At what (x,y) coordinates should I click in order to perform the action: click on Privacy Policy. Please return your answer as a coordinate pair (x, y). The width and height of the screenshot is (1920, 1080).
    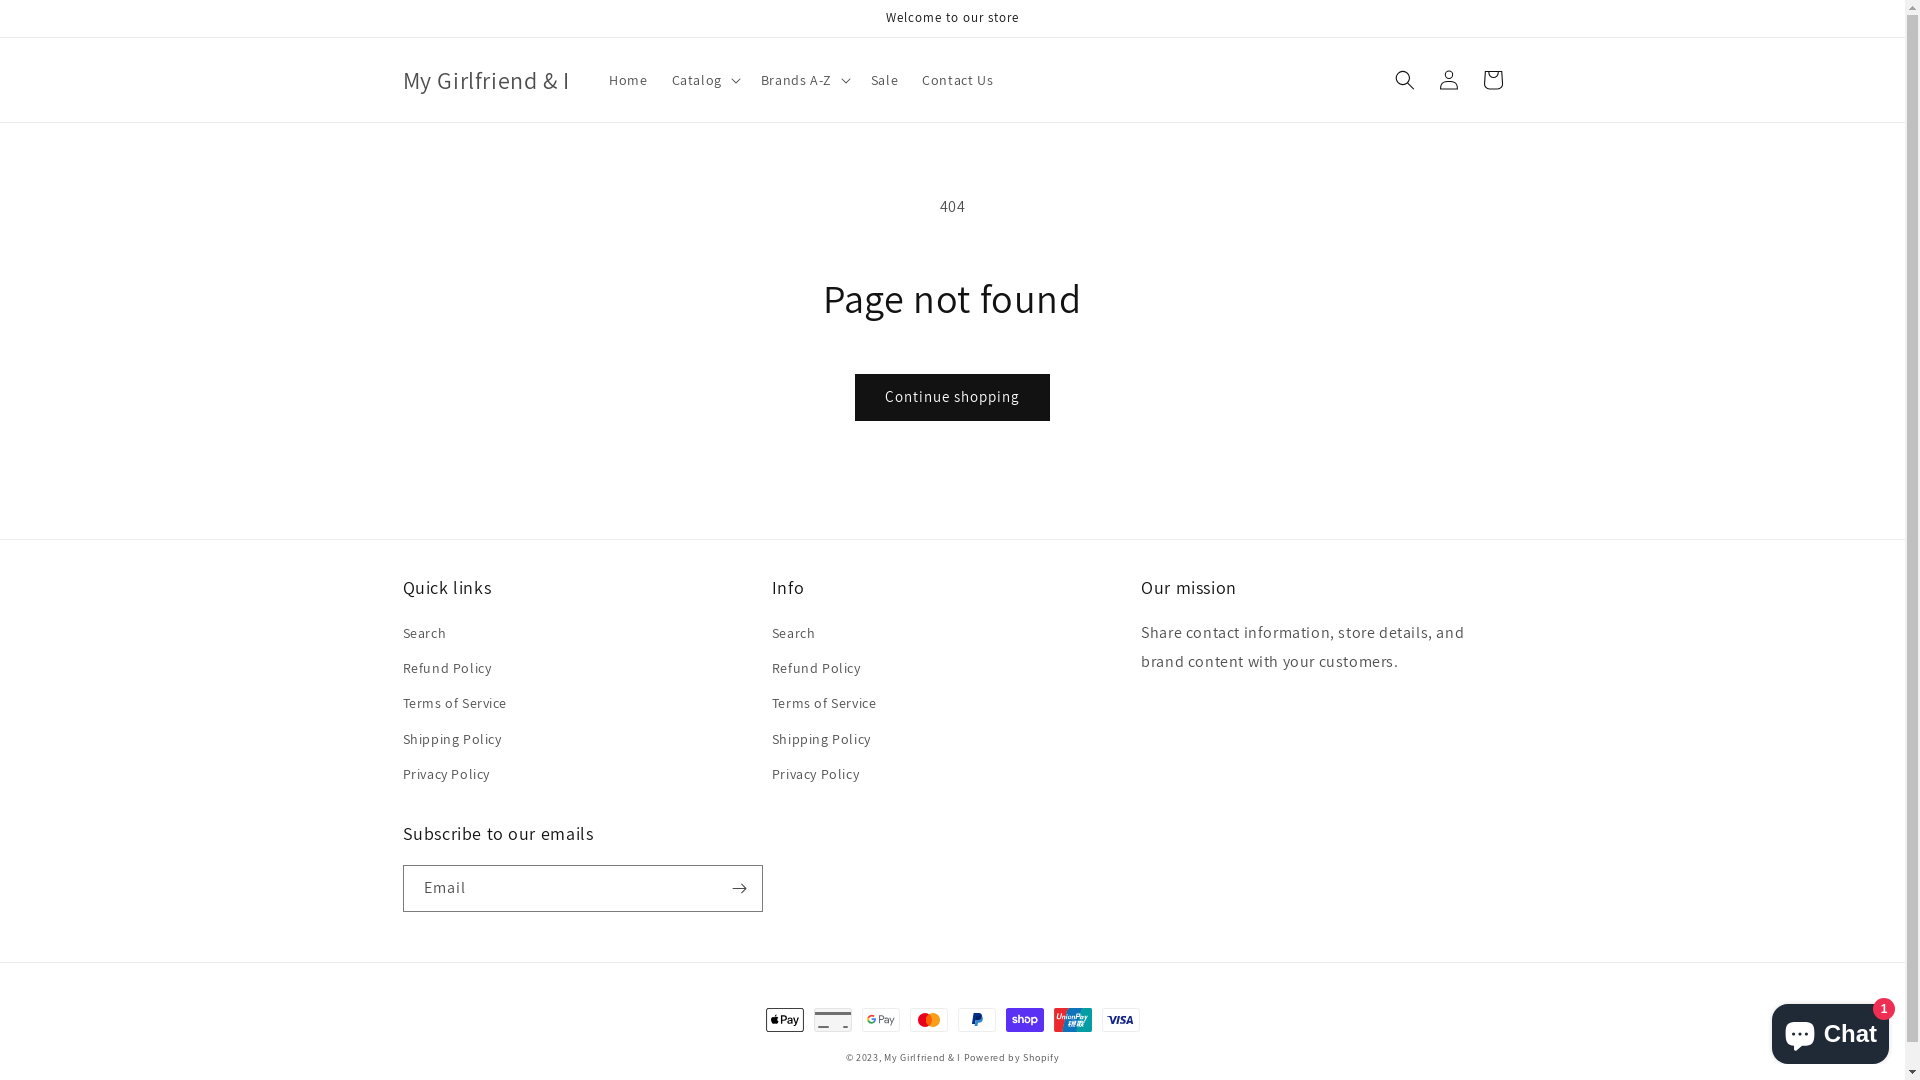
    Looking at the image, I should click on (446, 774).